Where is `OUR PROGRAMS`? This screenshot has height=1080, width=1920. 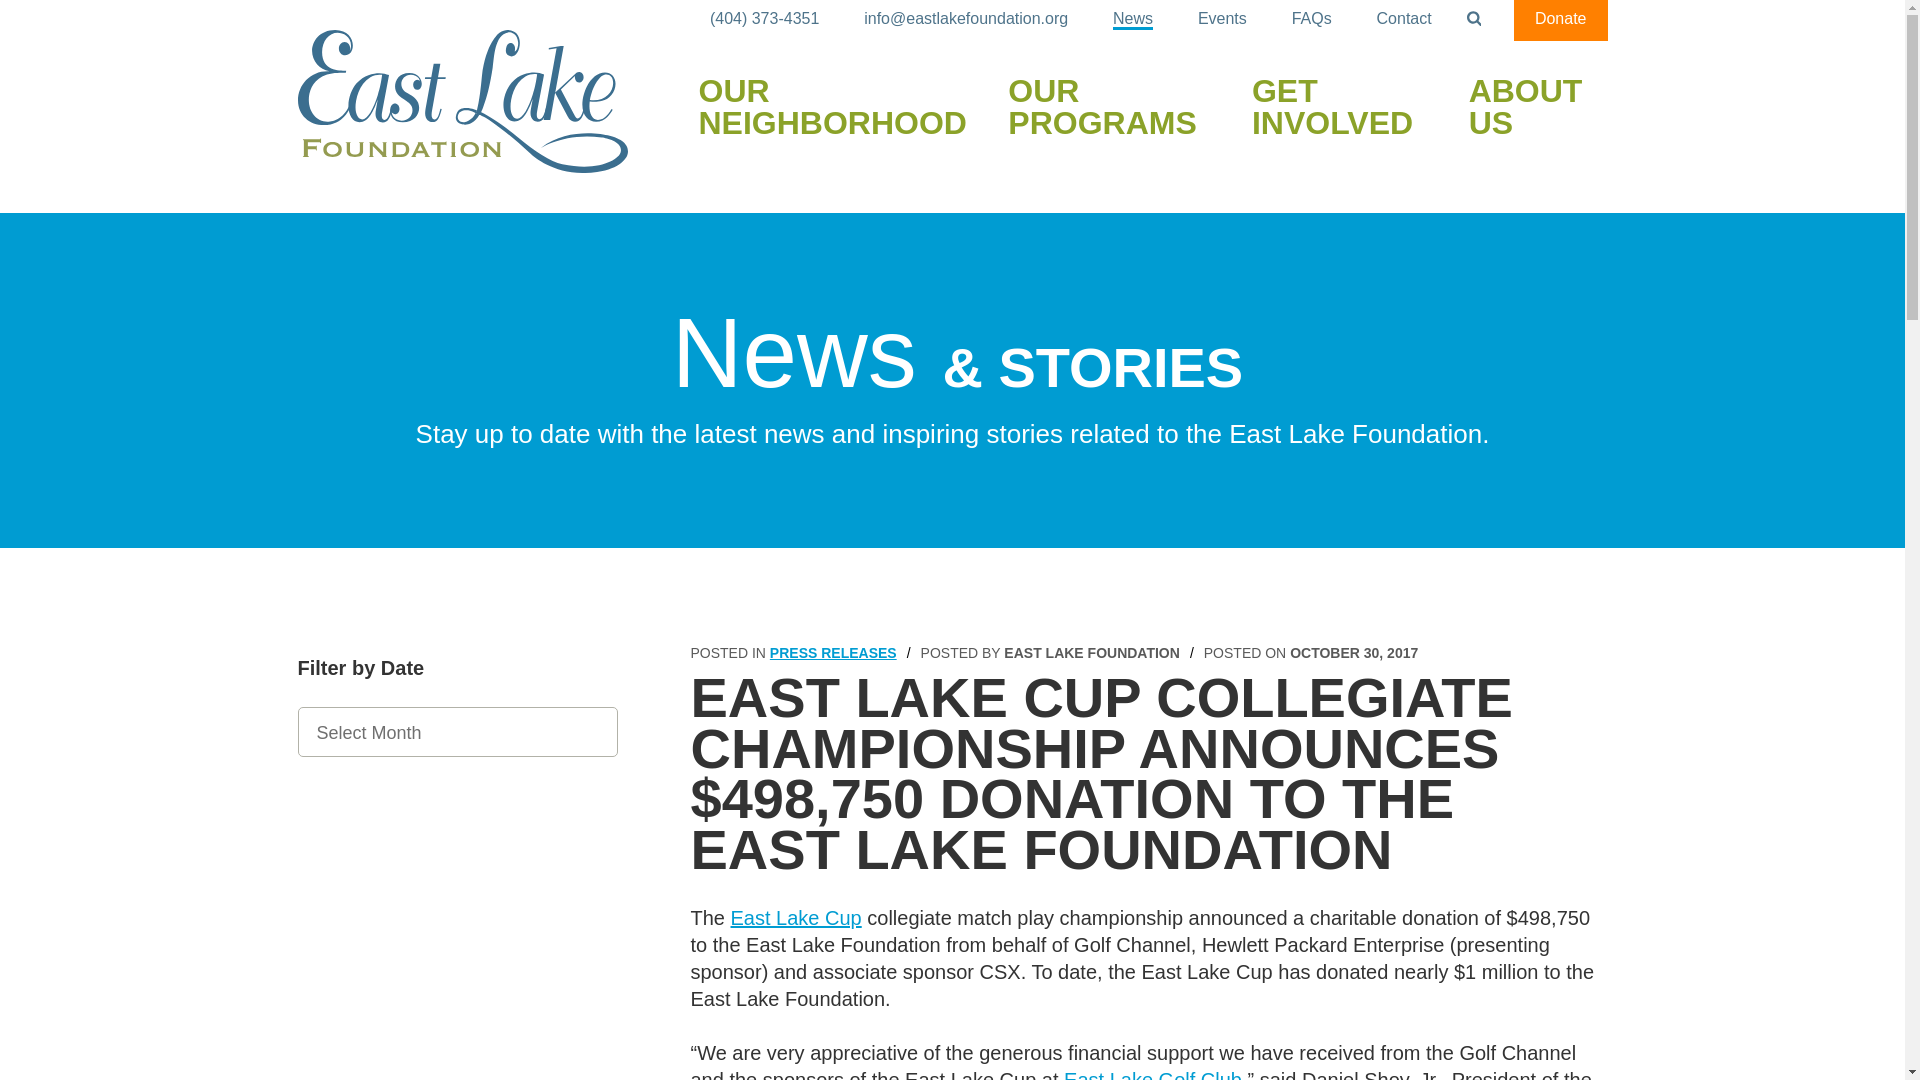
OUR PROGRAMS is located at coordinates (1118, 108).